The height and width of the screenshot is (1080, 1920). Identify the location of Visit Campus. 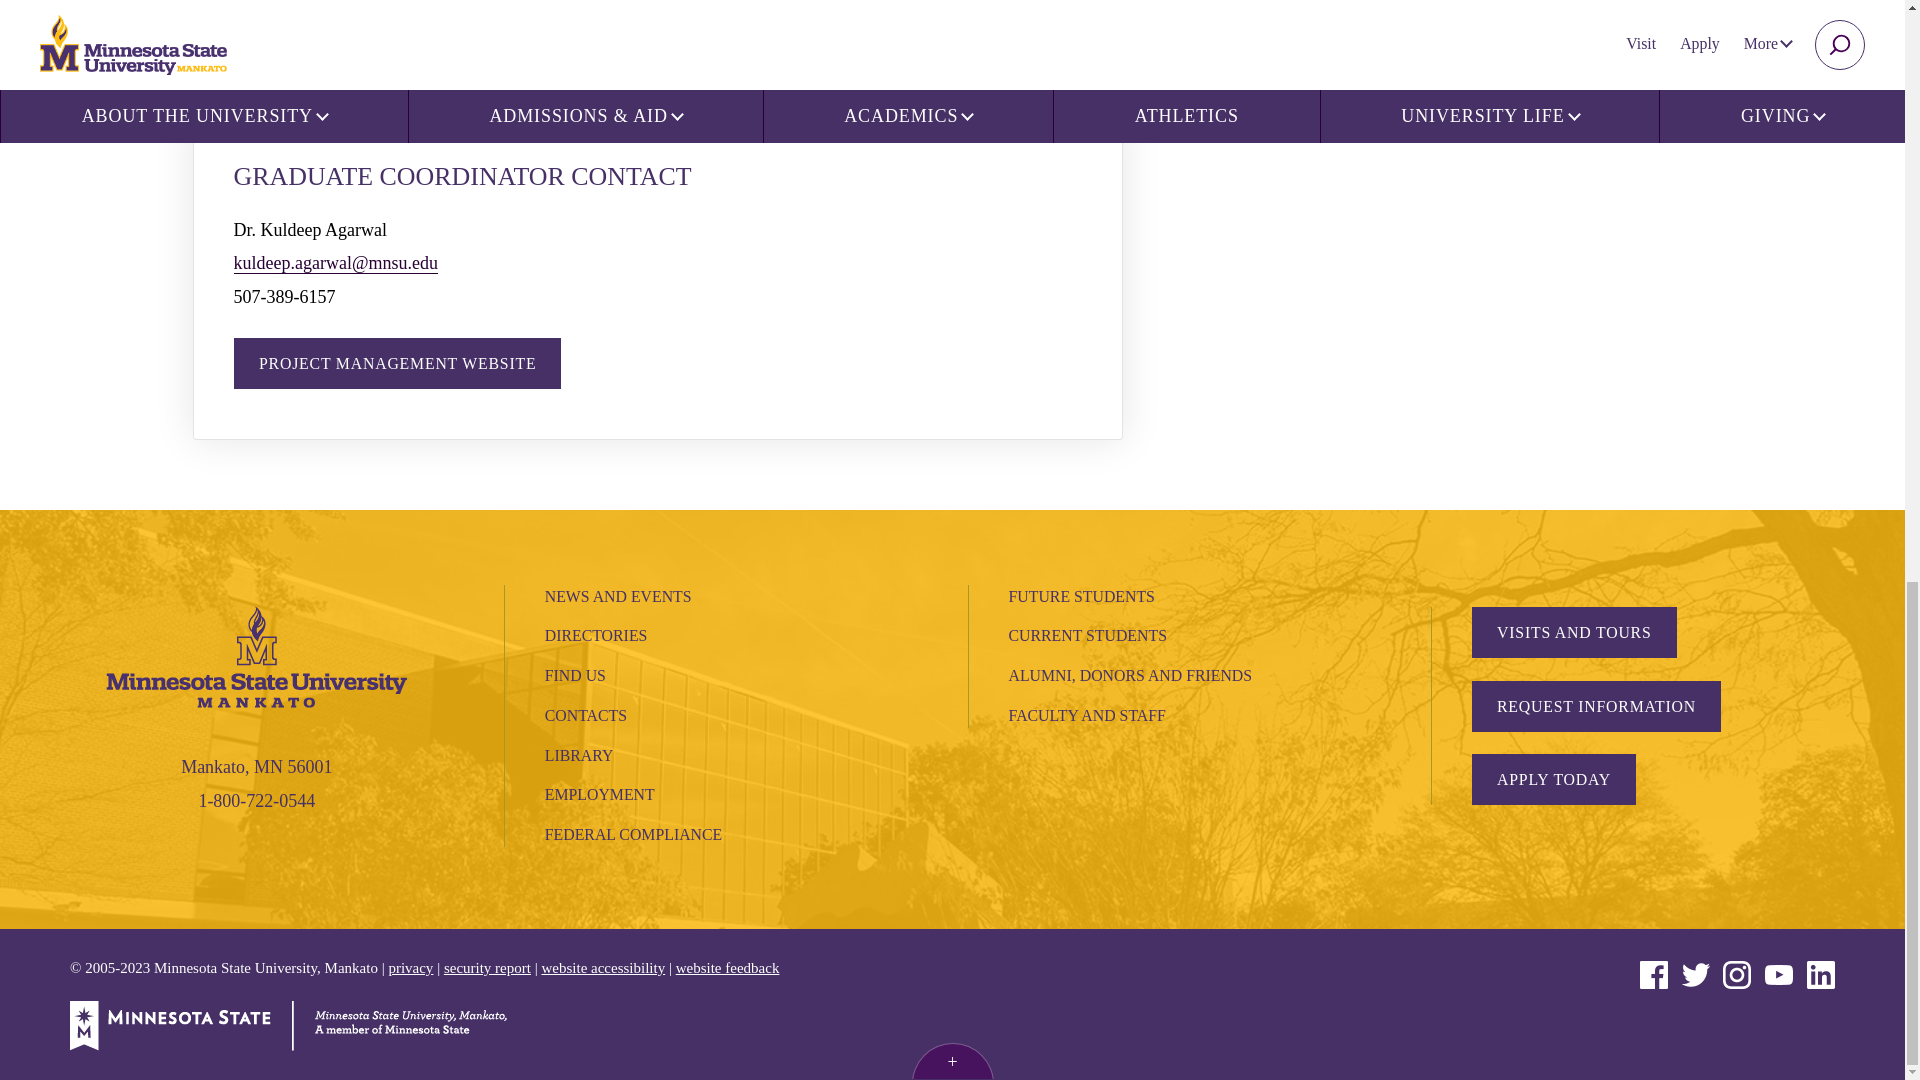
(1574, 632).